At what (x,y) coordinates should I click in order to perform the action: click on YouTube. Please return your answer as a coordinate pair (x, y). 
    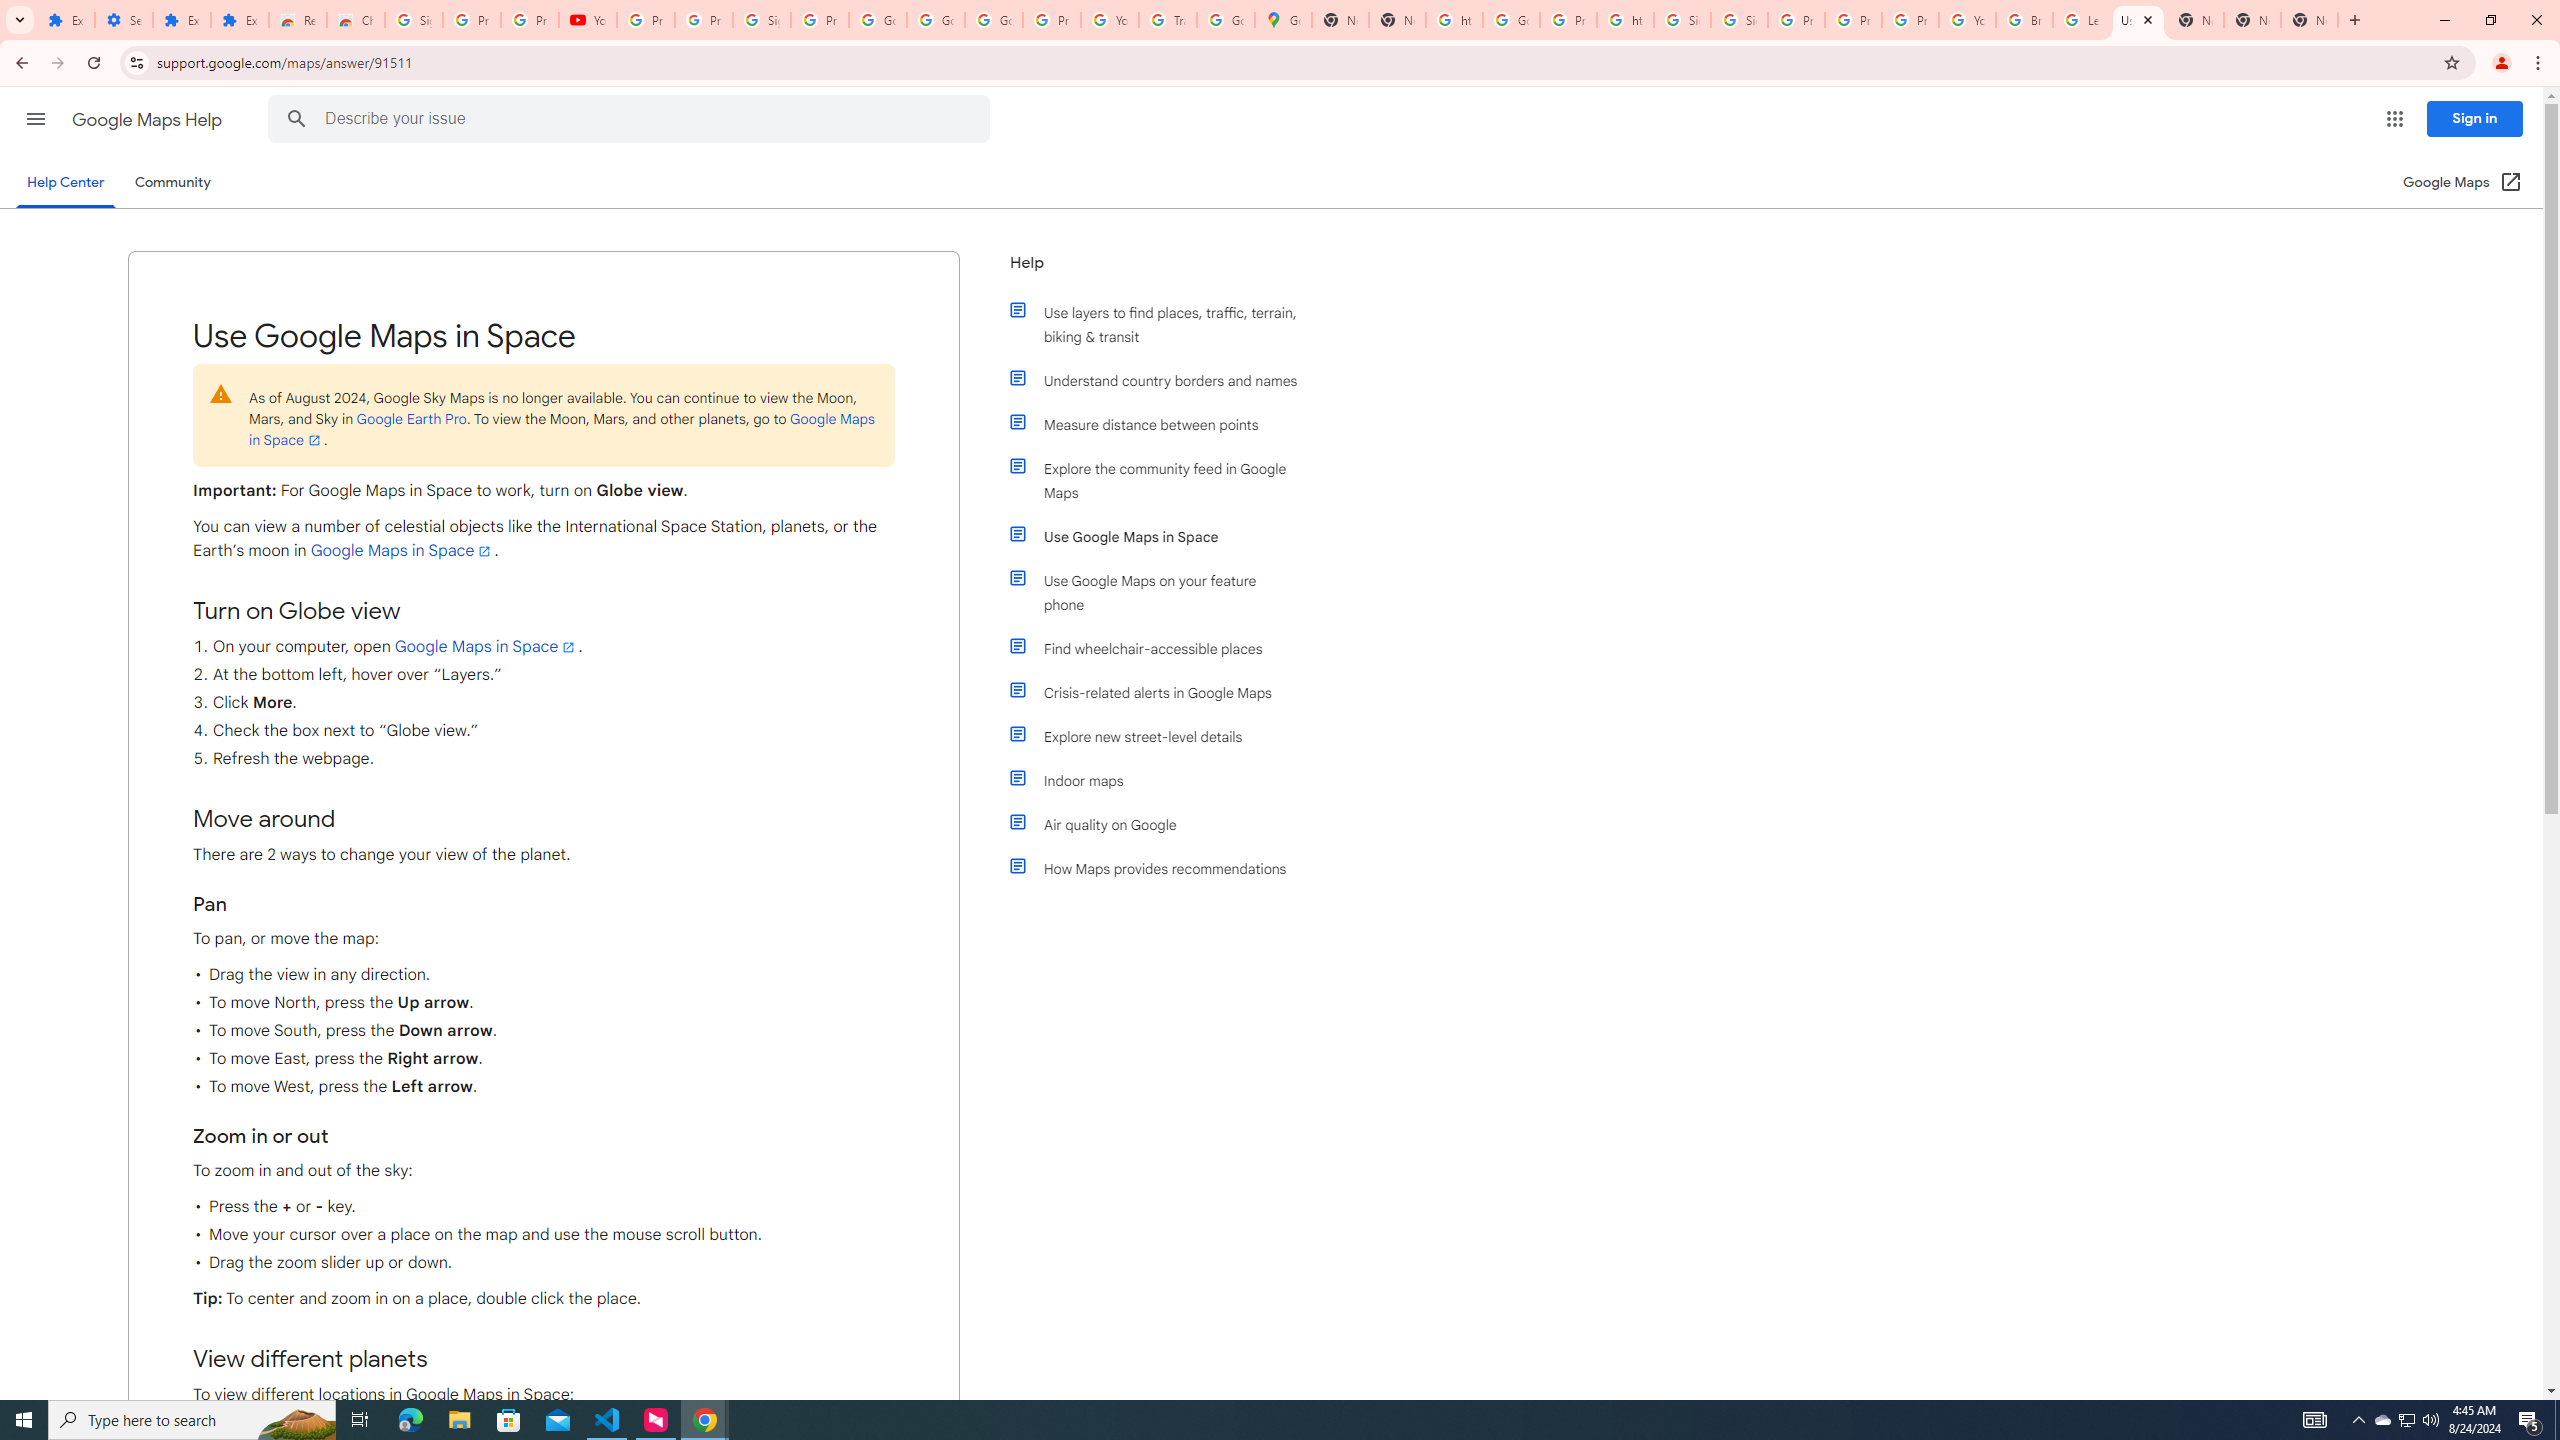
    Looking at the image, I should click on (1109, 20).